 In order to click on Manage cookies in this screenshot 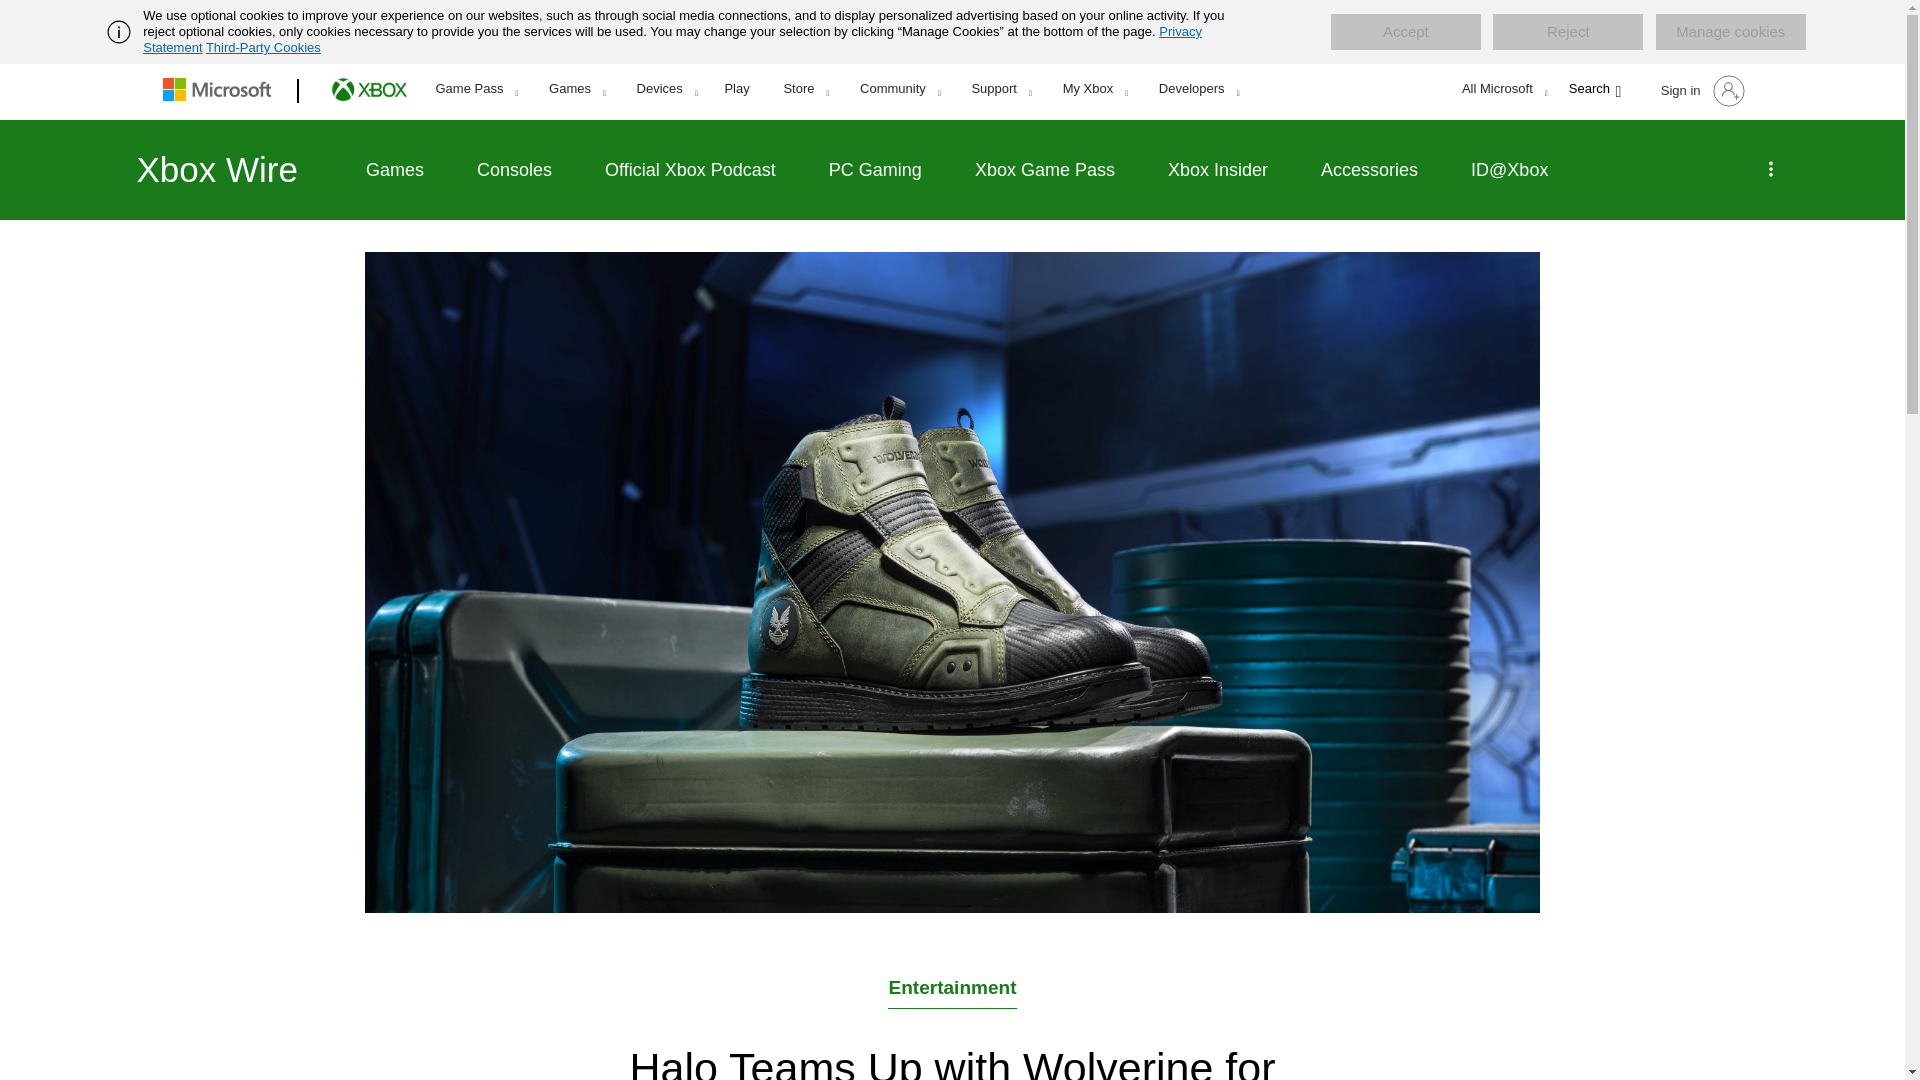, I will do `click(1730, 32)`.